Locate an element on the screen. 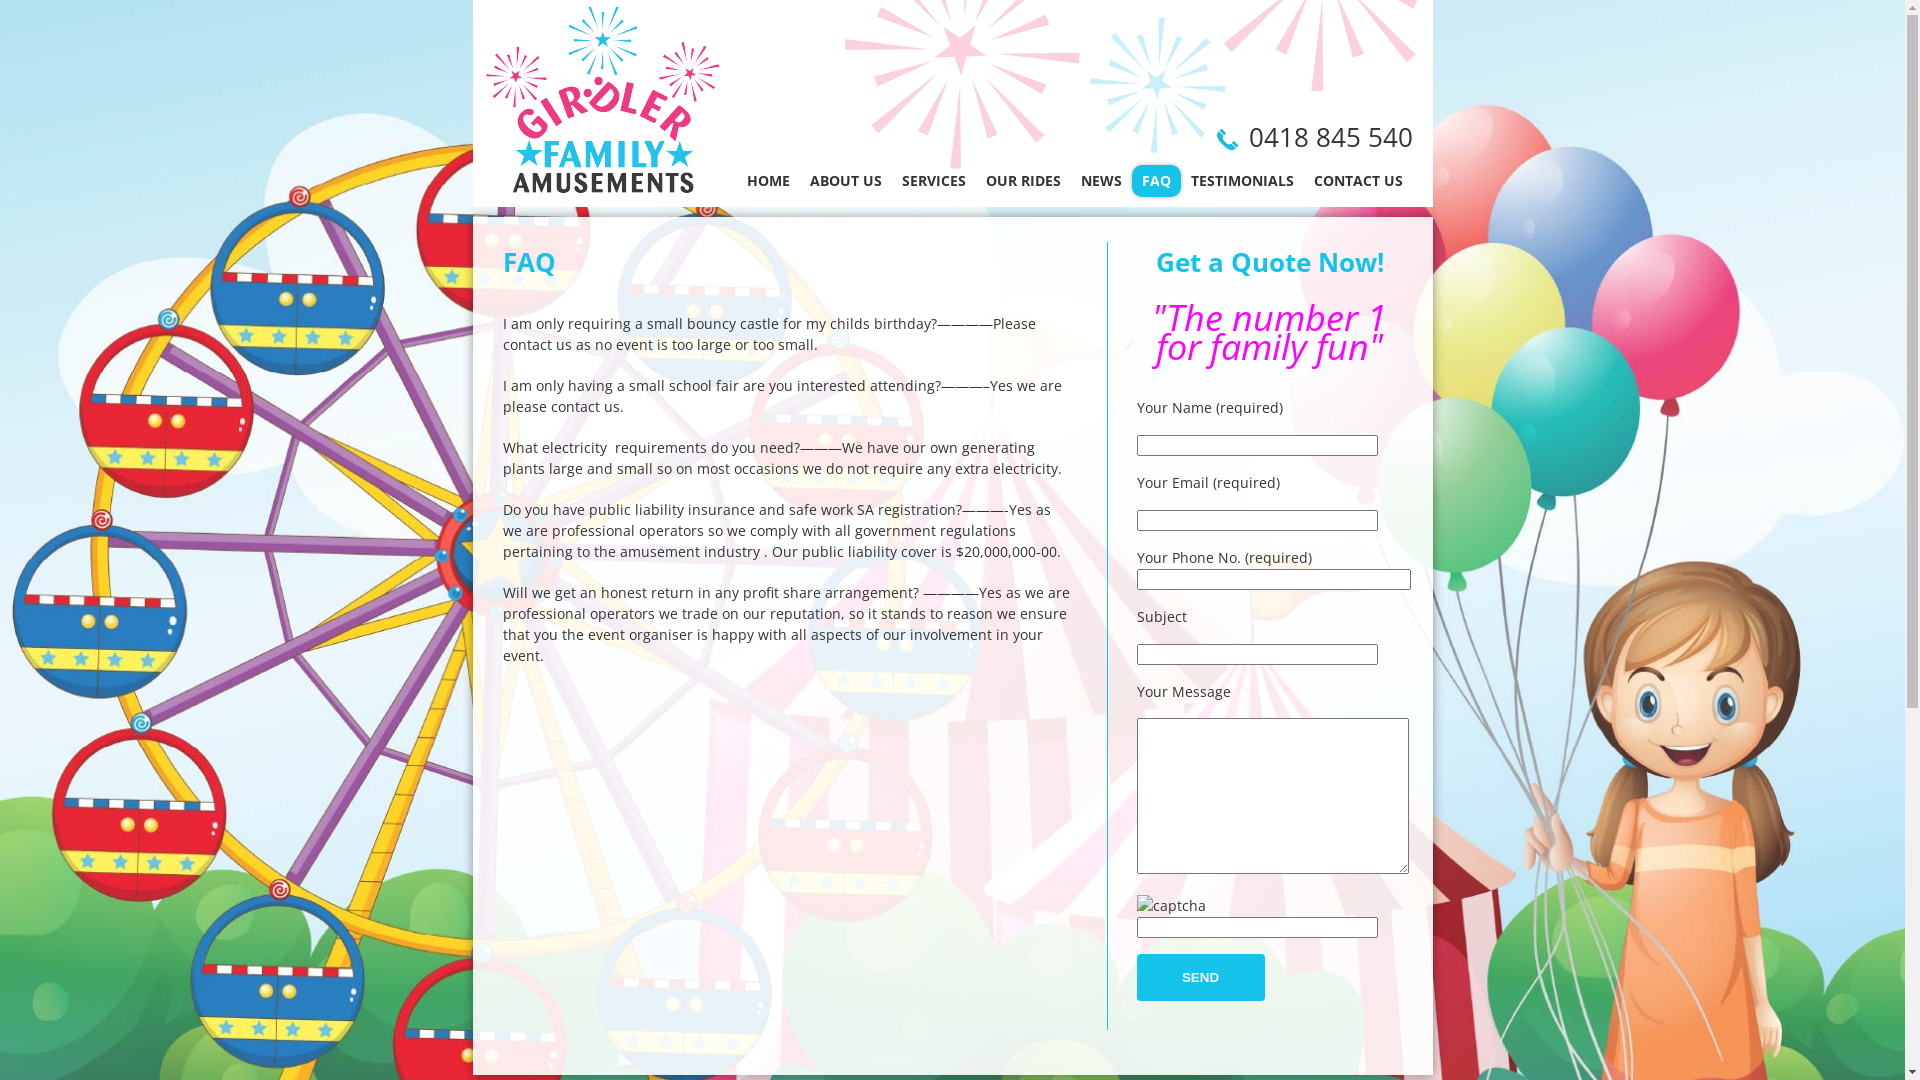 This screenshot has height=1080, width=1920. Girdler Family Amusements is located at coordinates (596, 104).